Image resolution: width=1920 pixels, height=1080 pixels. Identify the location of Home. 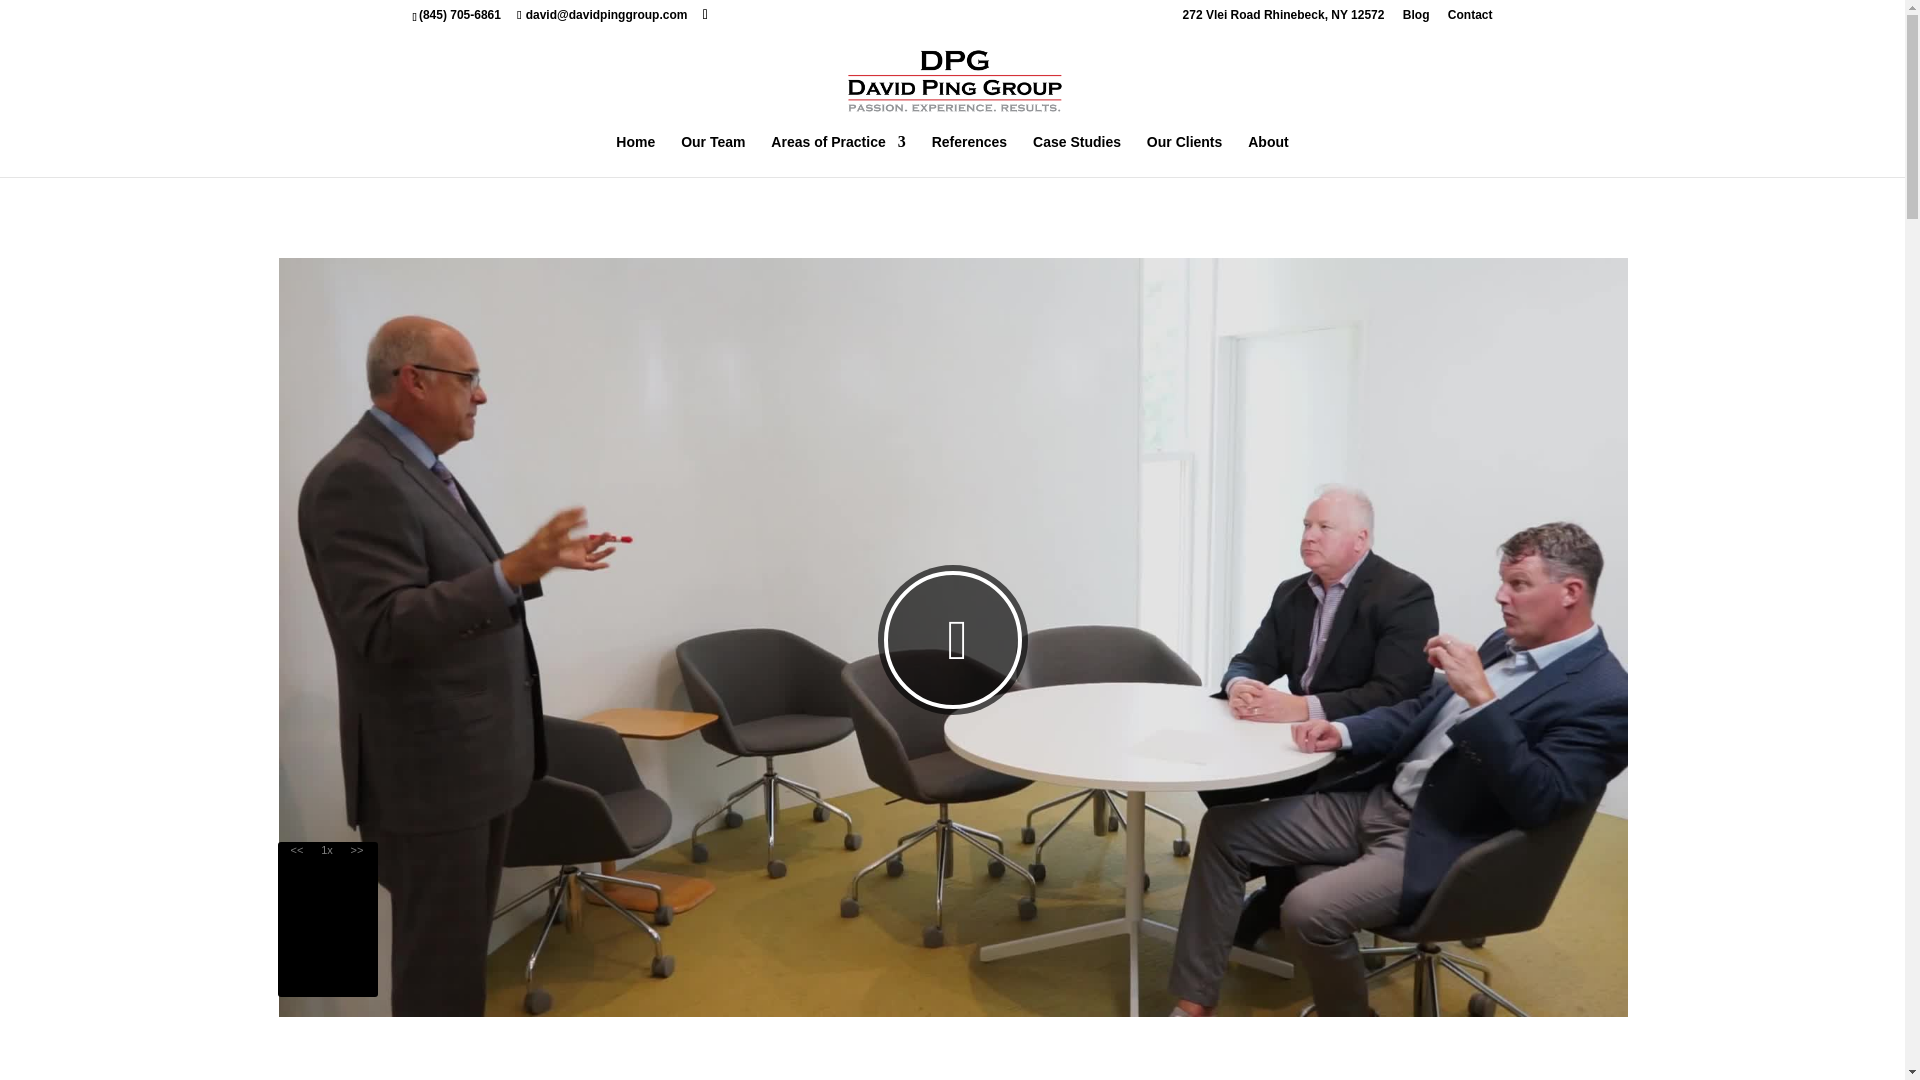
(635, 156).